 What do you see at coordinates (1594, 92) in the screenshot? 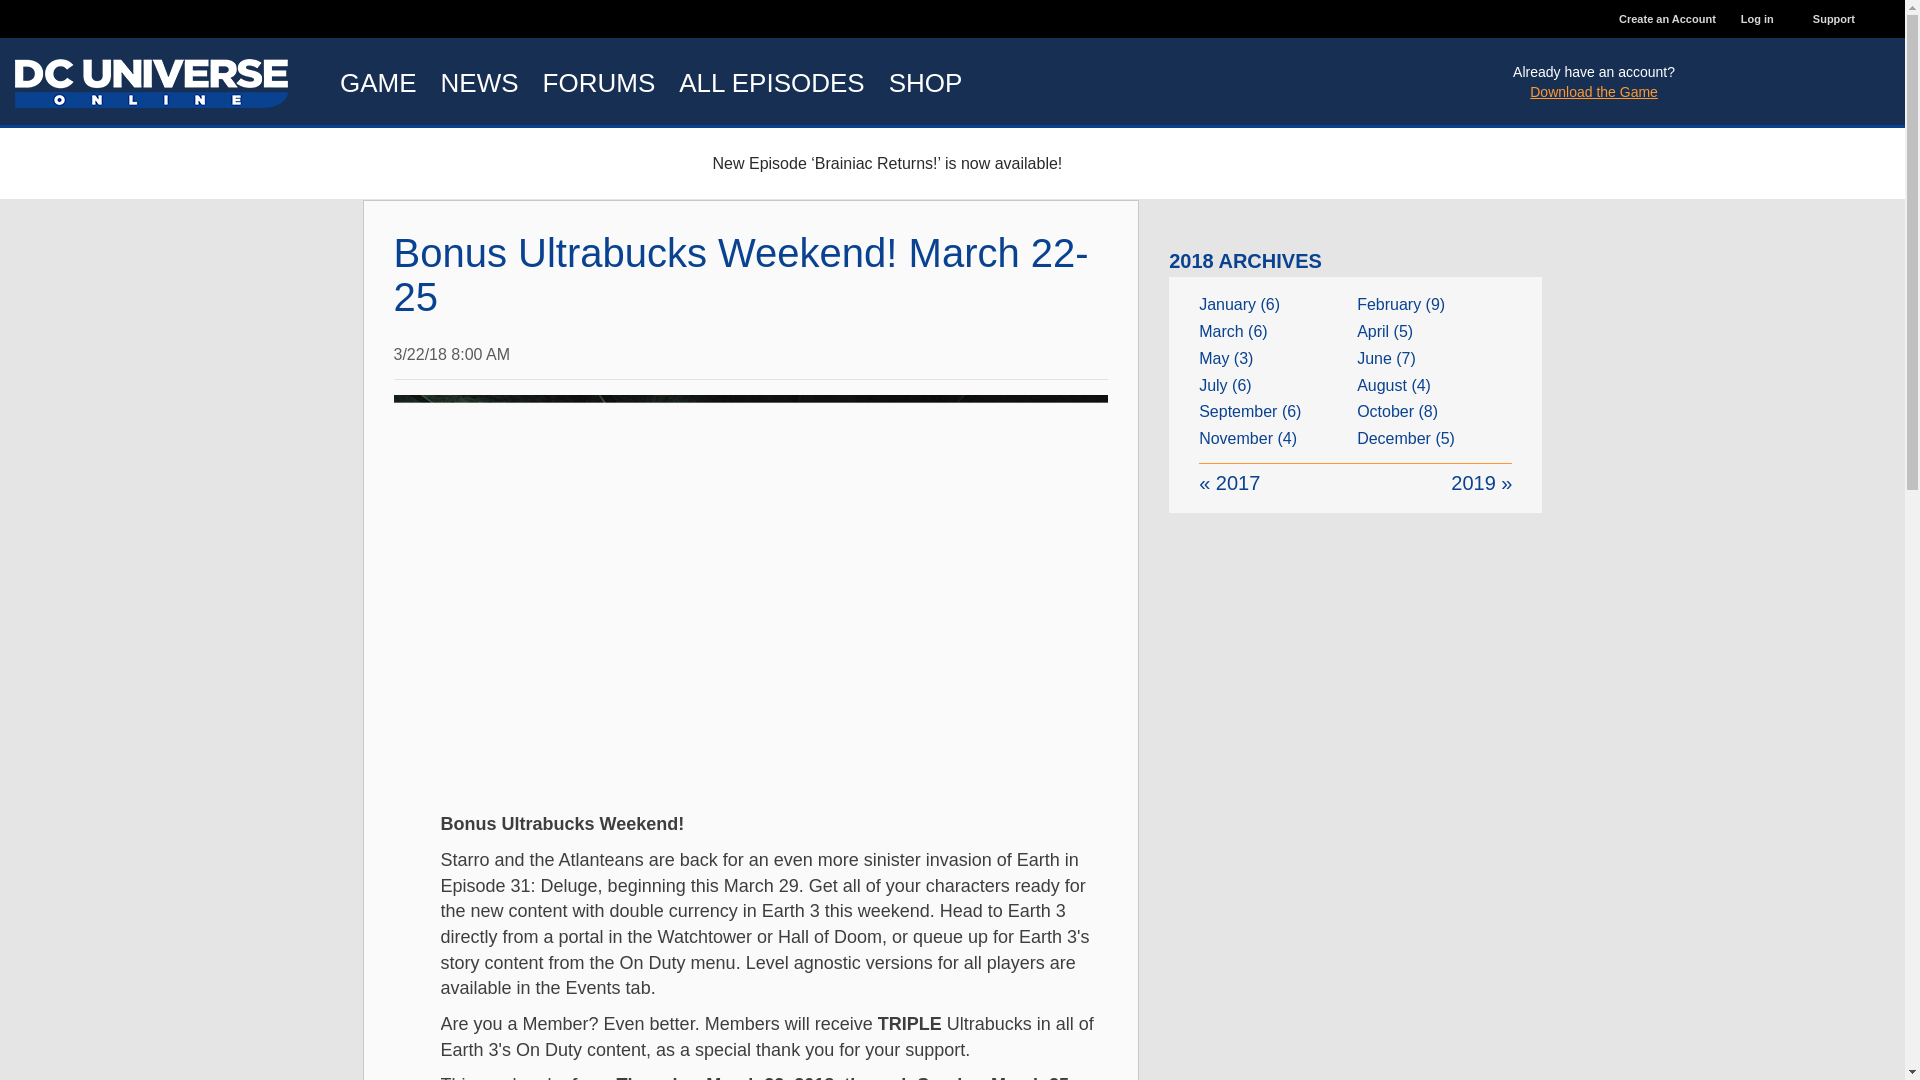
I see `Download the Game` at bounding box center [1594, 92].